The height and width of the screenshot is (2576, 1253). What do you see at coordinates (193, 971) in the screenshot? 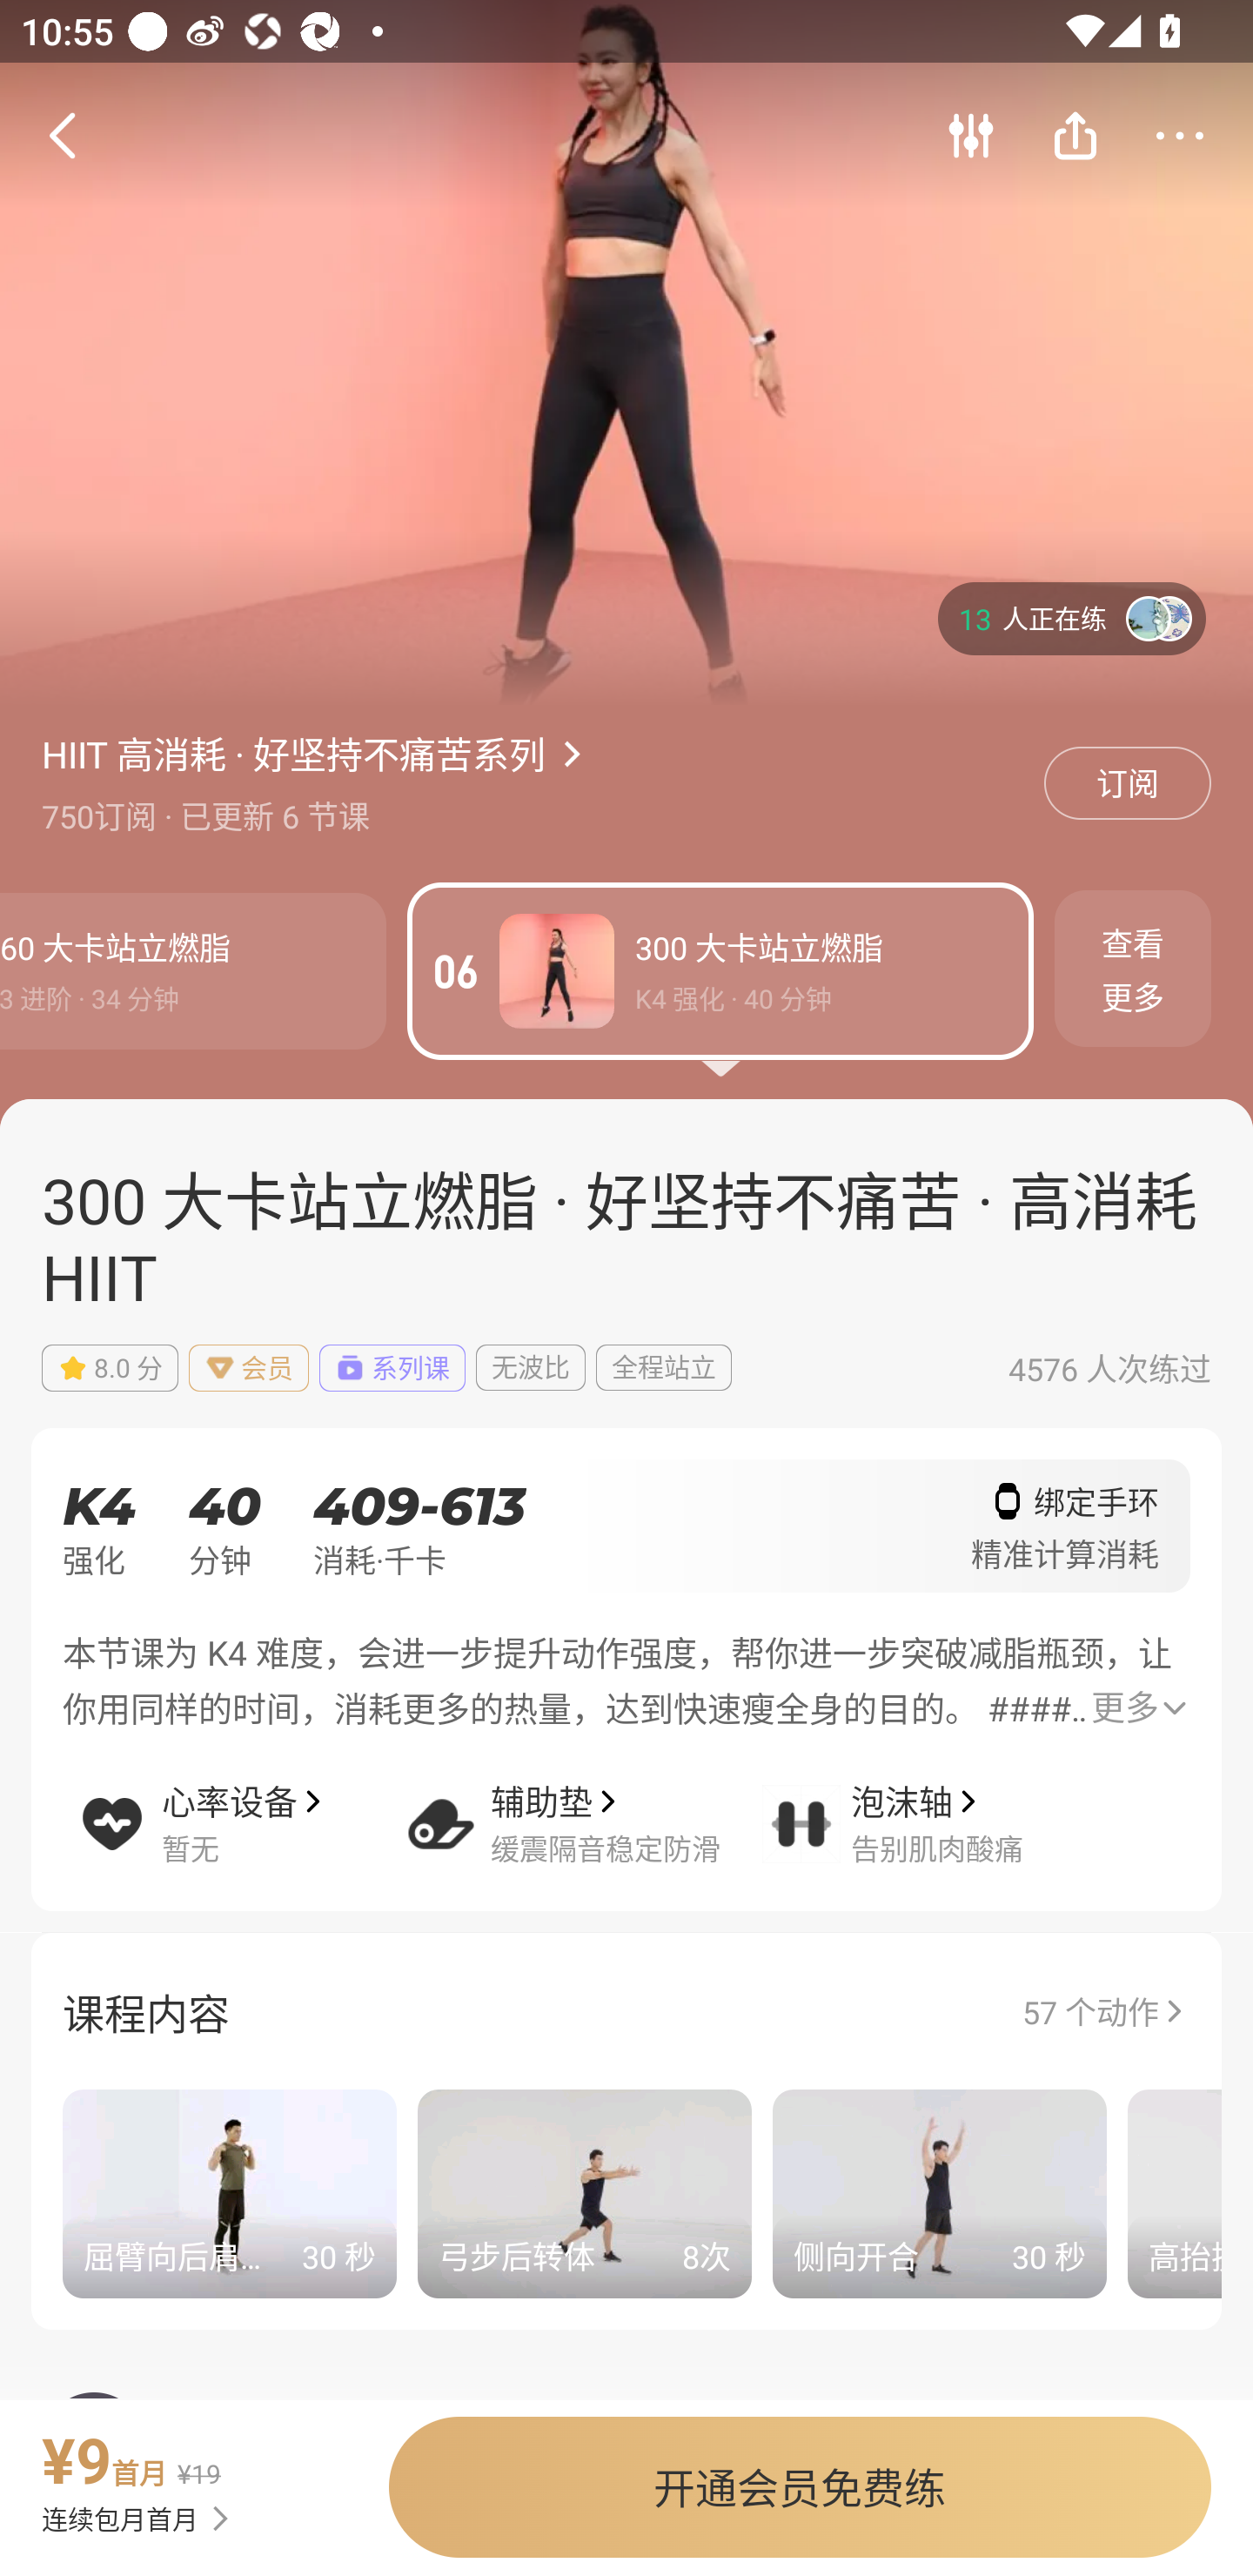
I see `260 大卡站立燃脂 K3 进阶 · 34 分钟` at bounding box center [193, 971].